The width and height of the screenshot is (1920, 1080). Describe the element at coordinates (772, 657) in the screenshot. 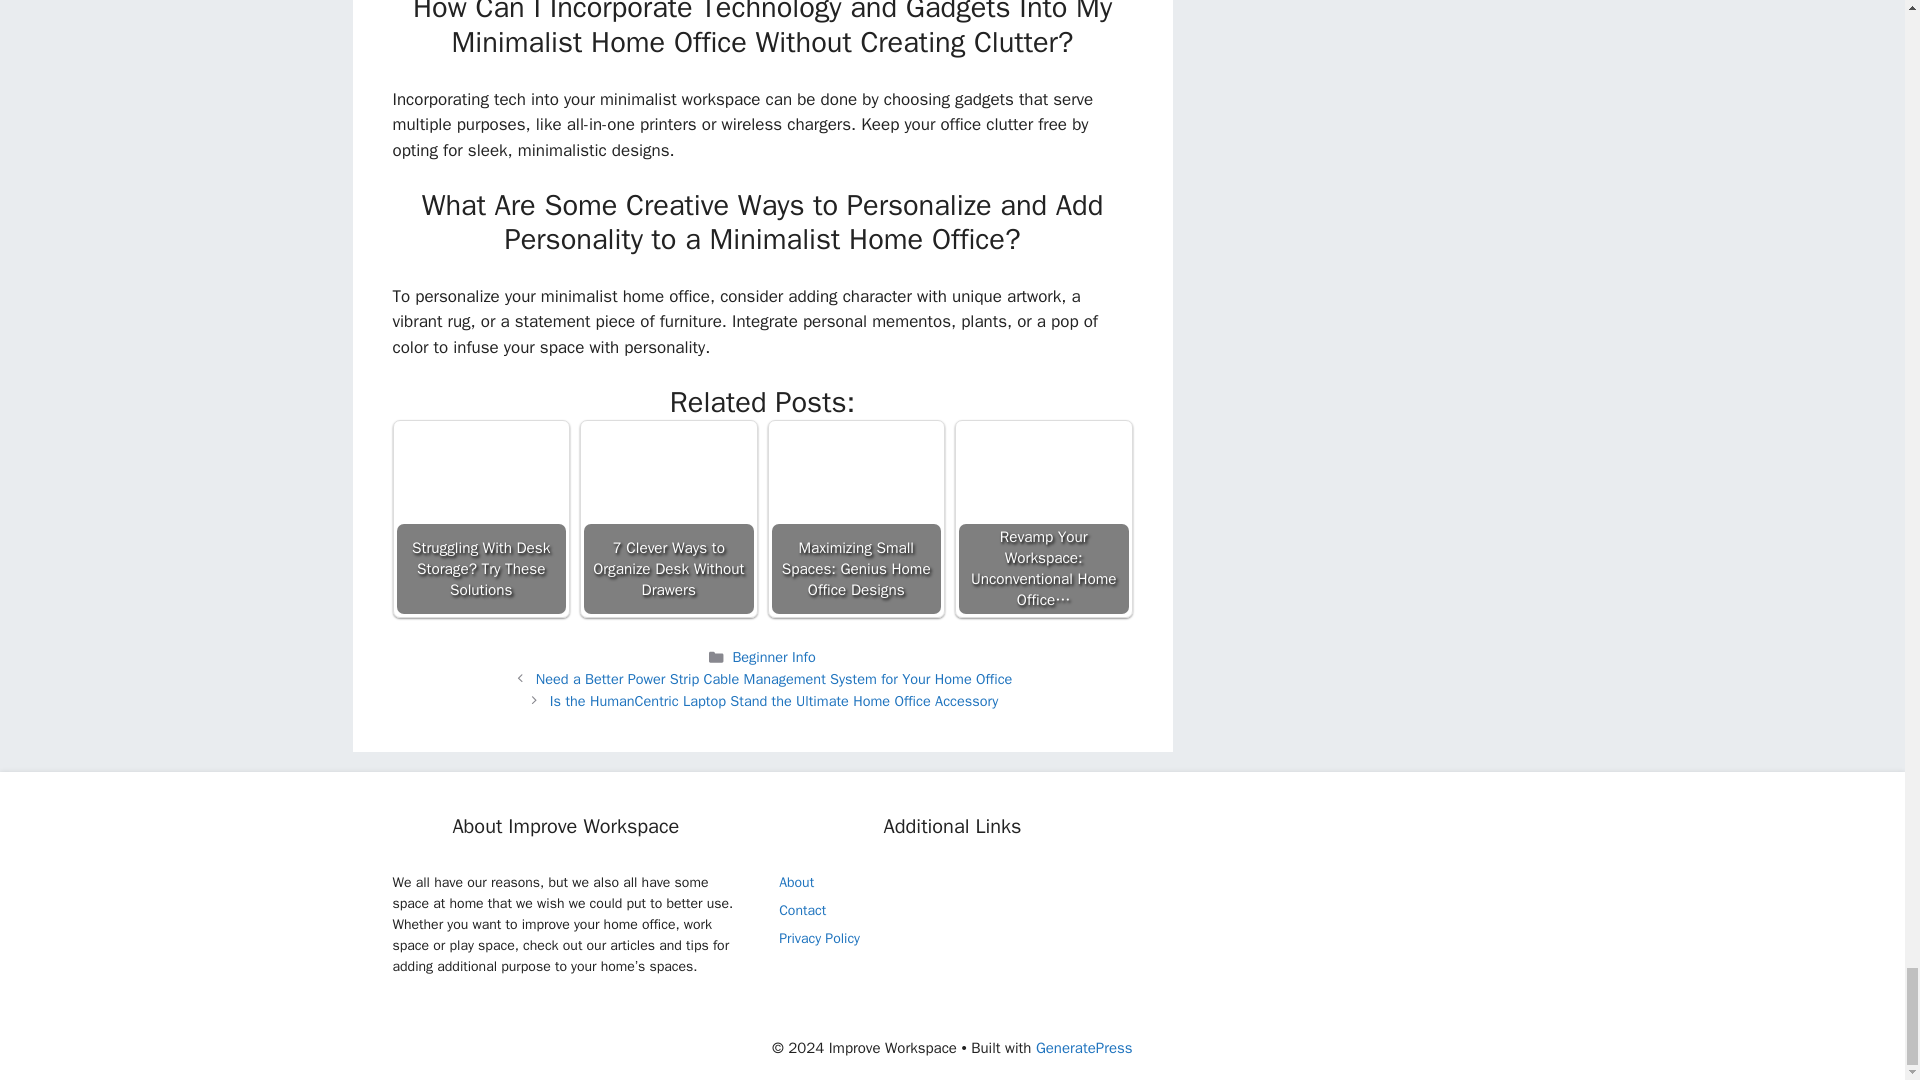

I see `Beginner Info` at that location.